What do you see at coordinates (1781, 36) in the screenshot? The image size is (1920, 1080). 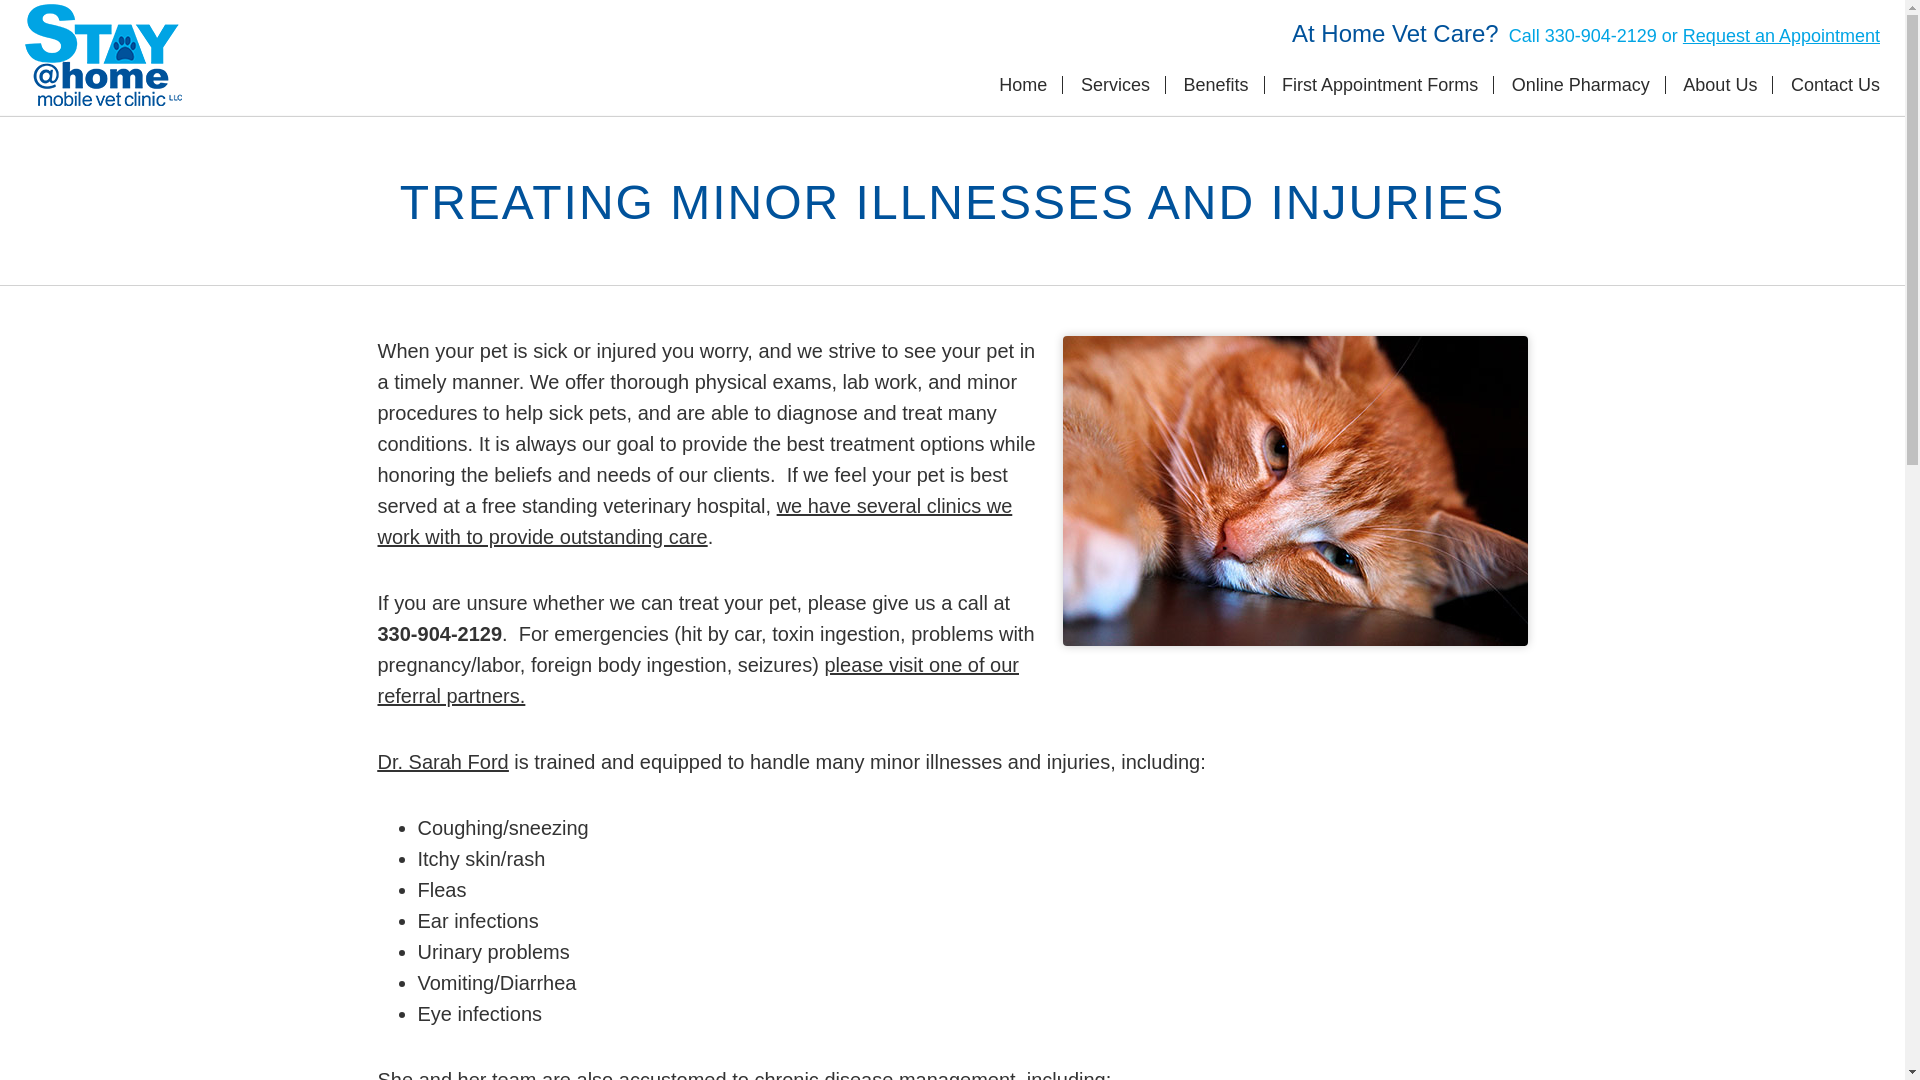 I see `Request an Appointment` at bounding box center [1781, 36].